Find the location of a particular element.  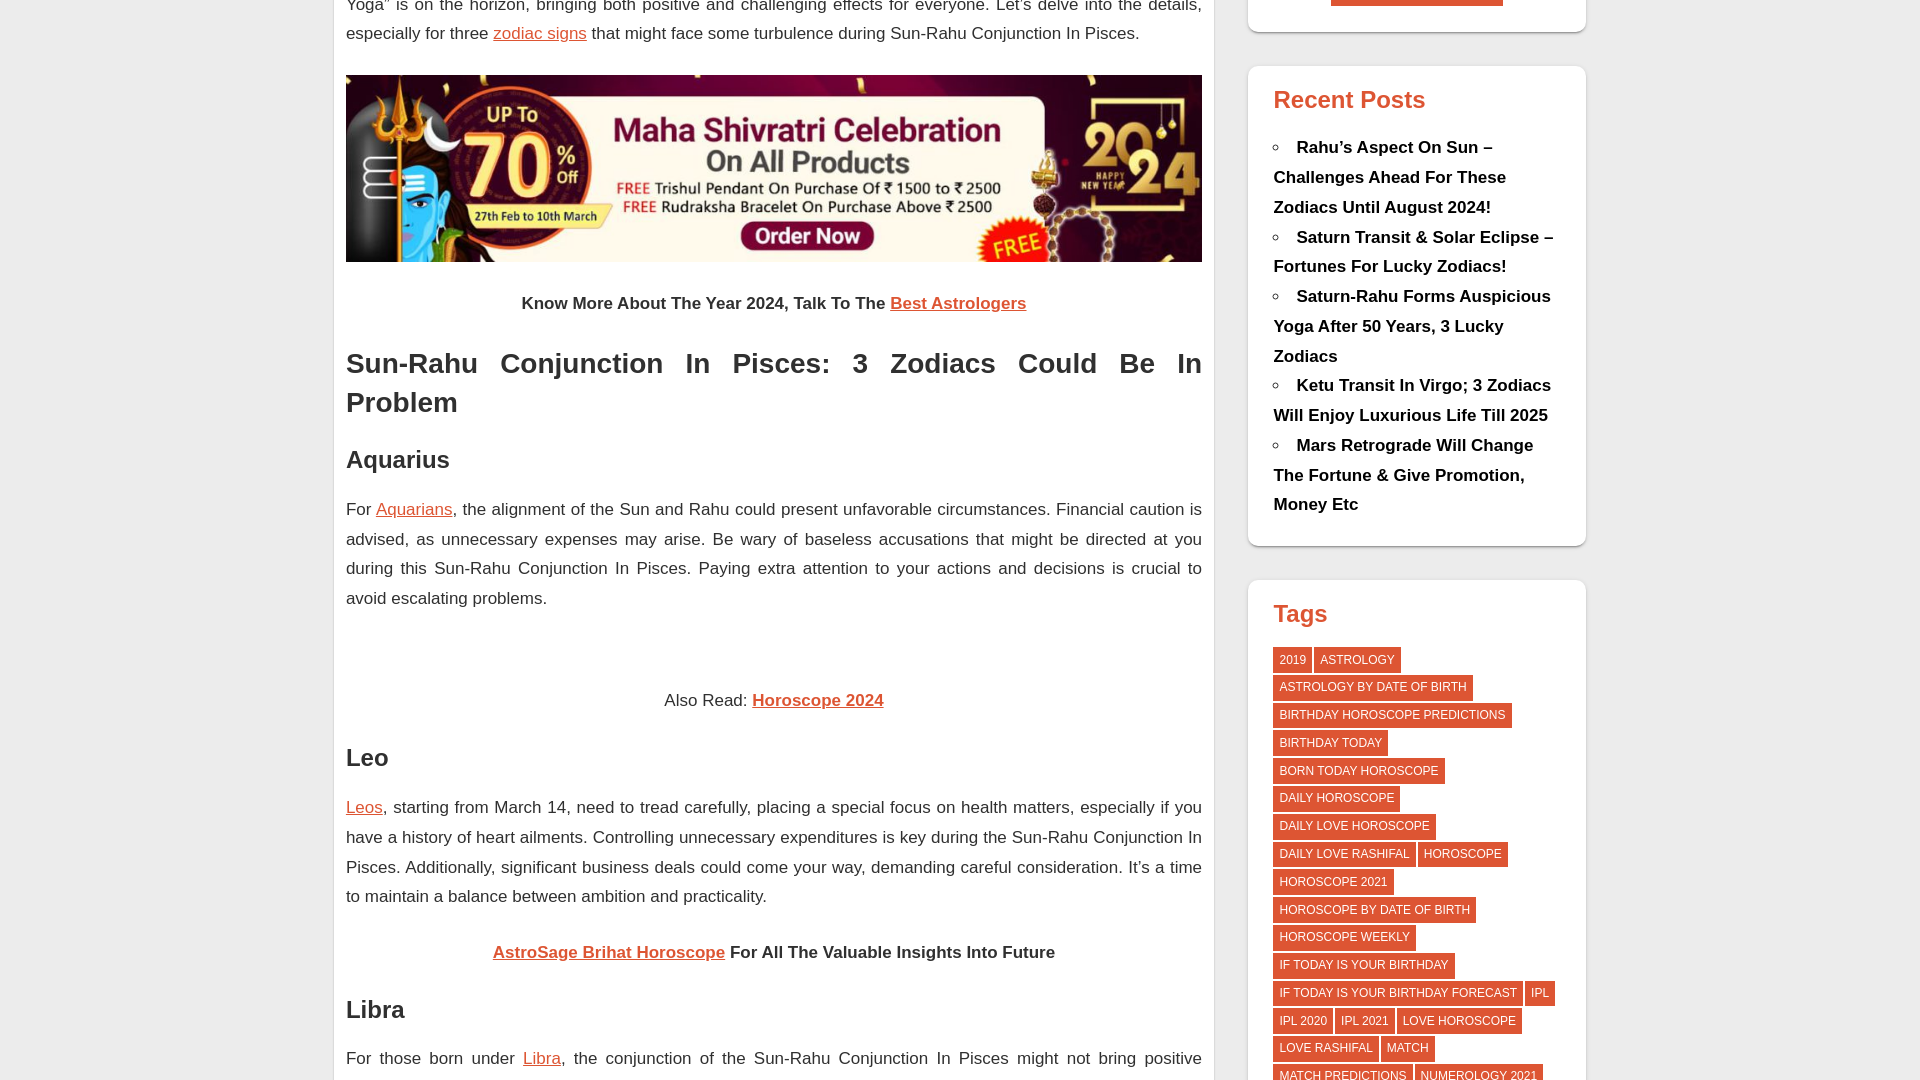

zodiac signs is located at coordinates (540, 33).